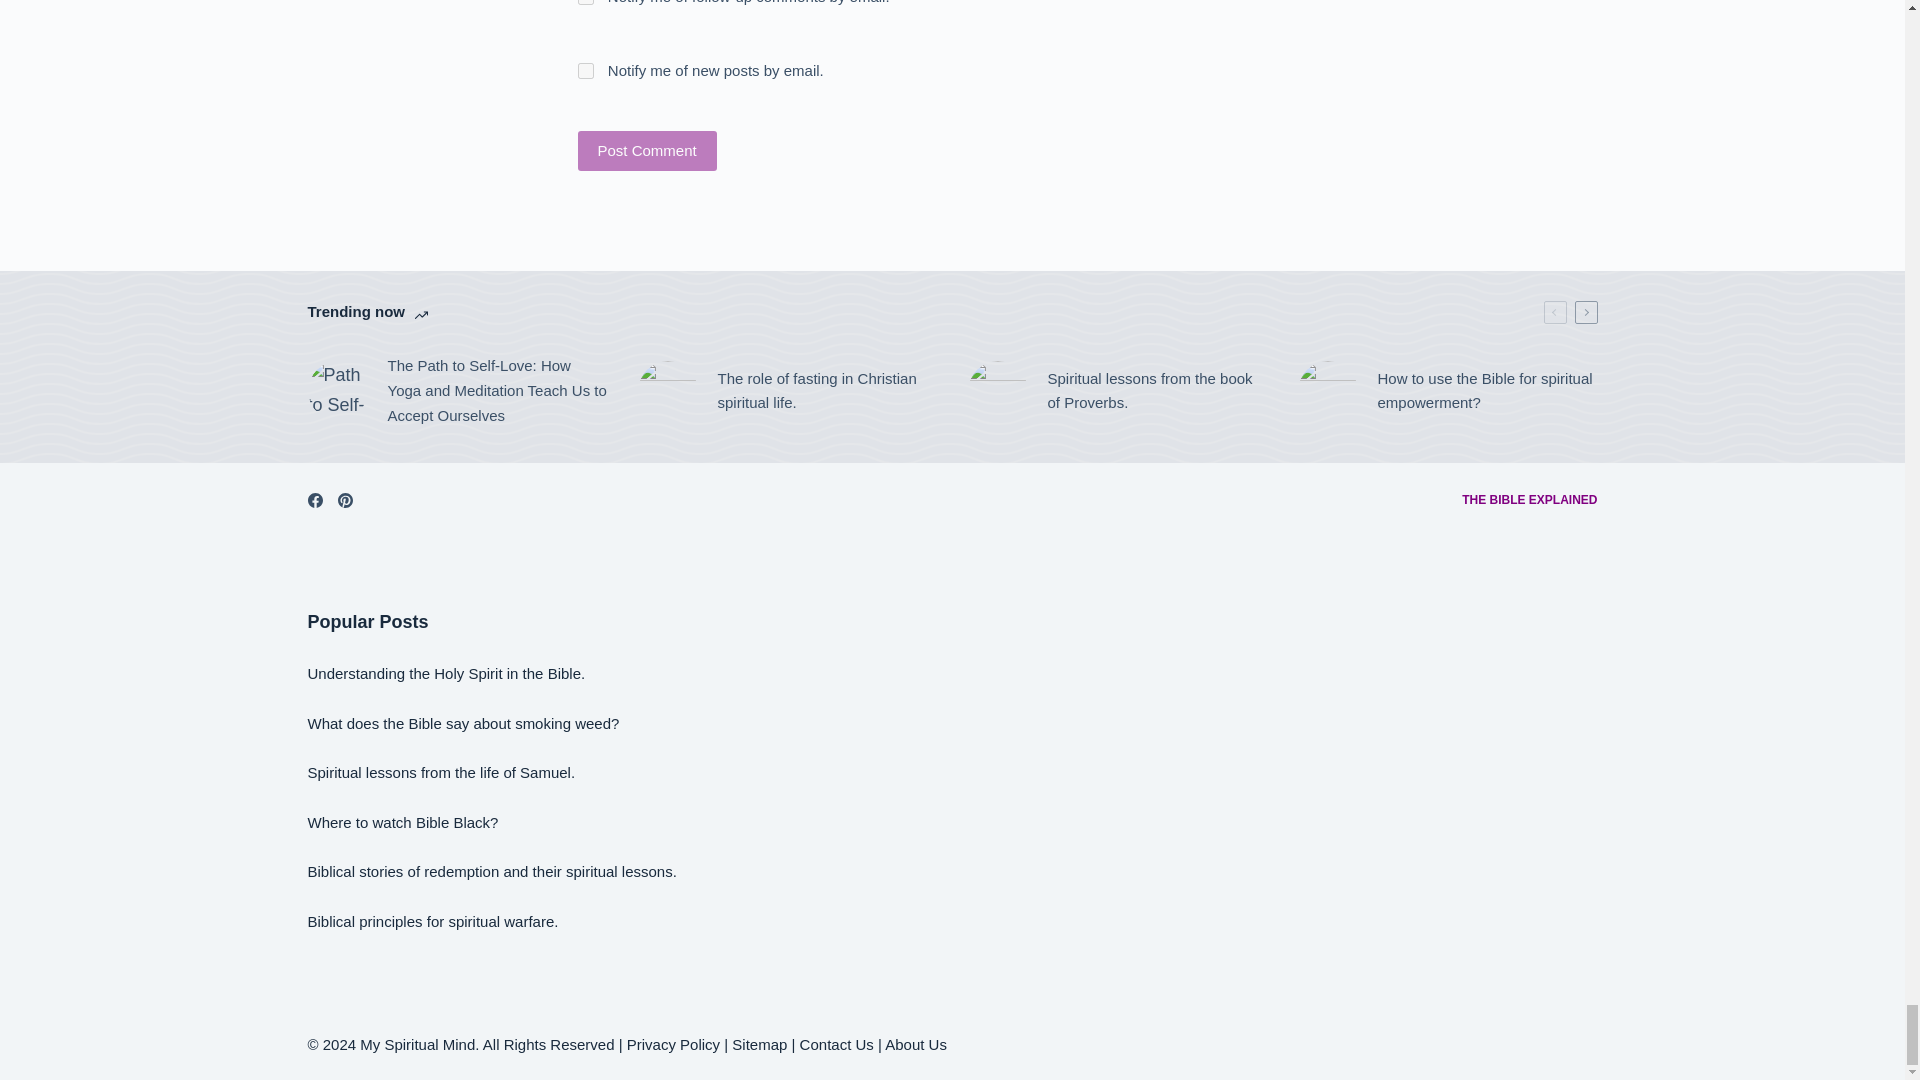 The image size is (1920, 1080). What do you see at coordinates (585, 70) in the screenshot?
I see `subscribe` at bounding box center [585, 70].